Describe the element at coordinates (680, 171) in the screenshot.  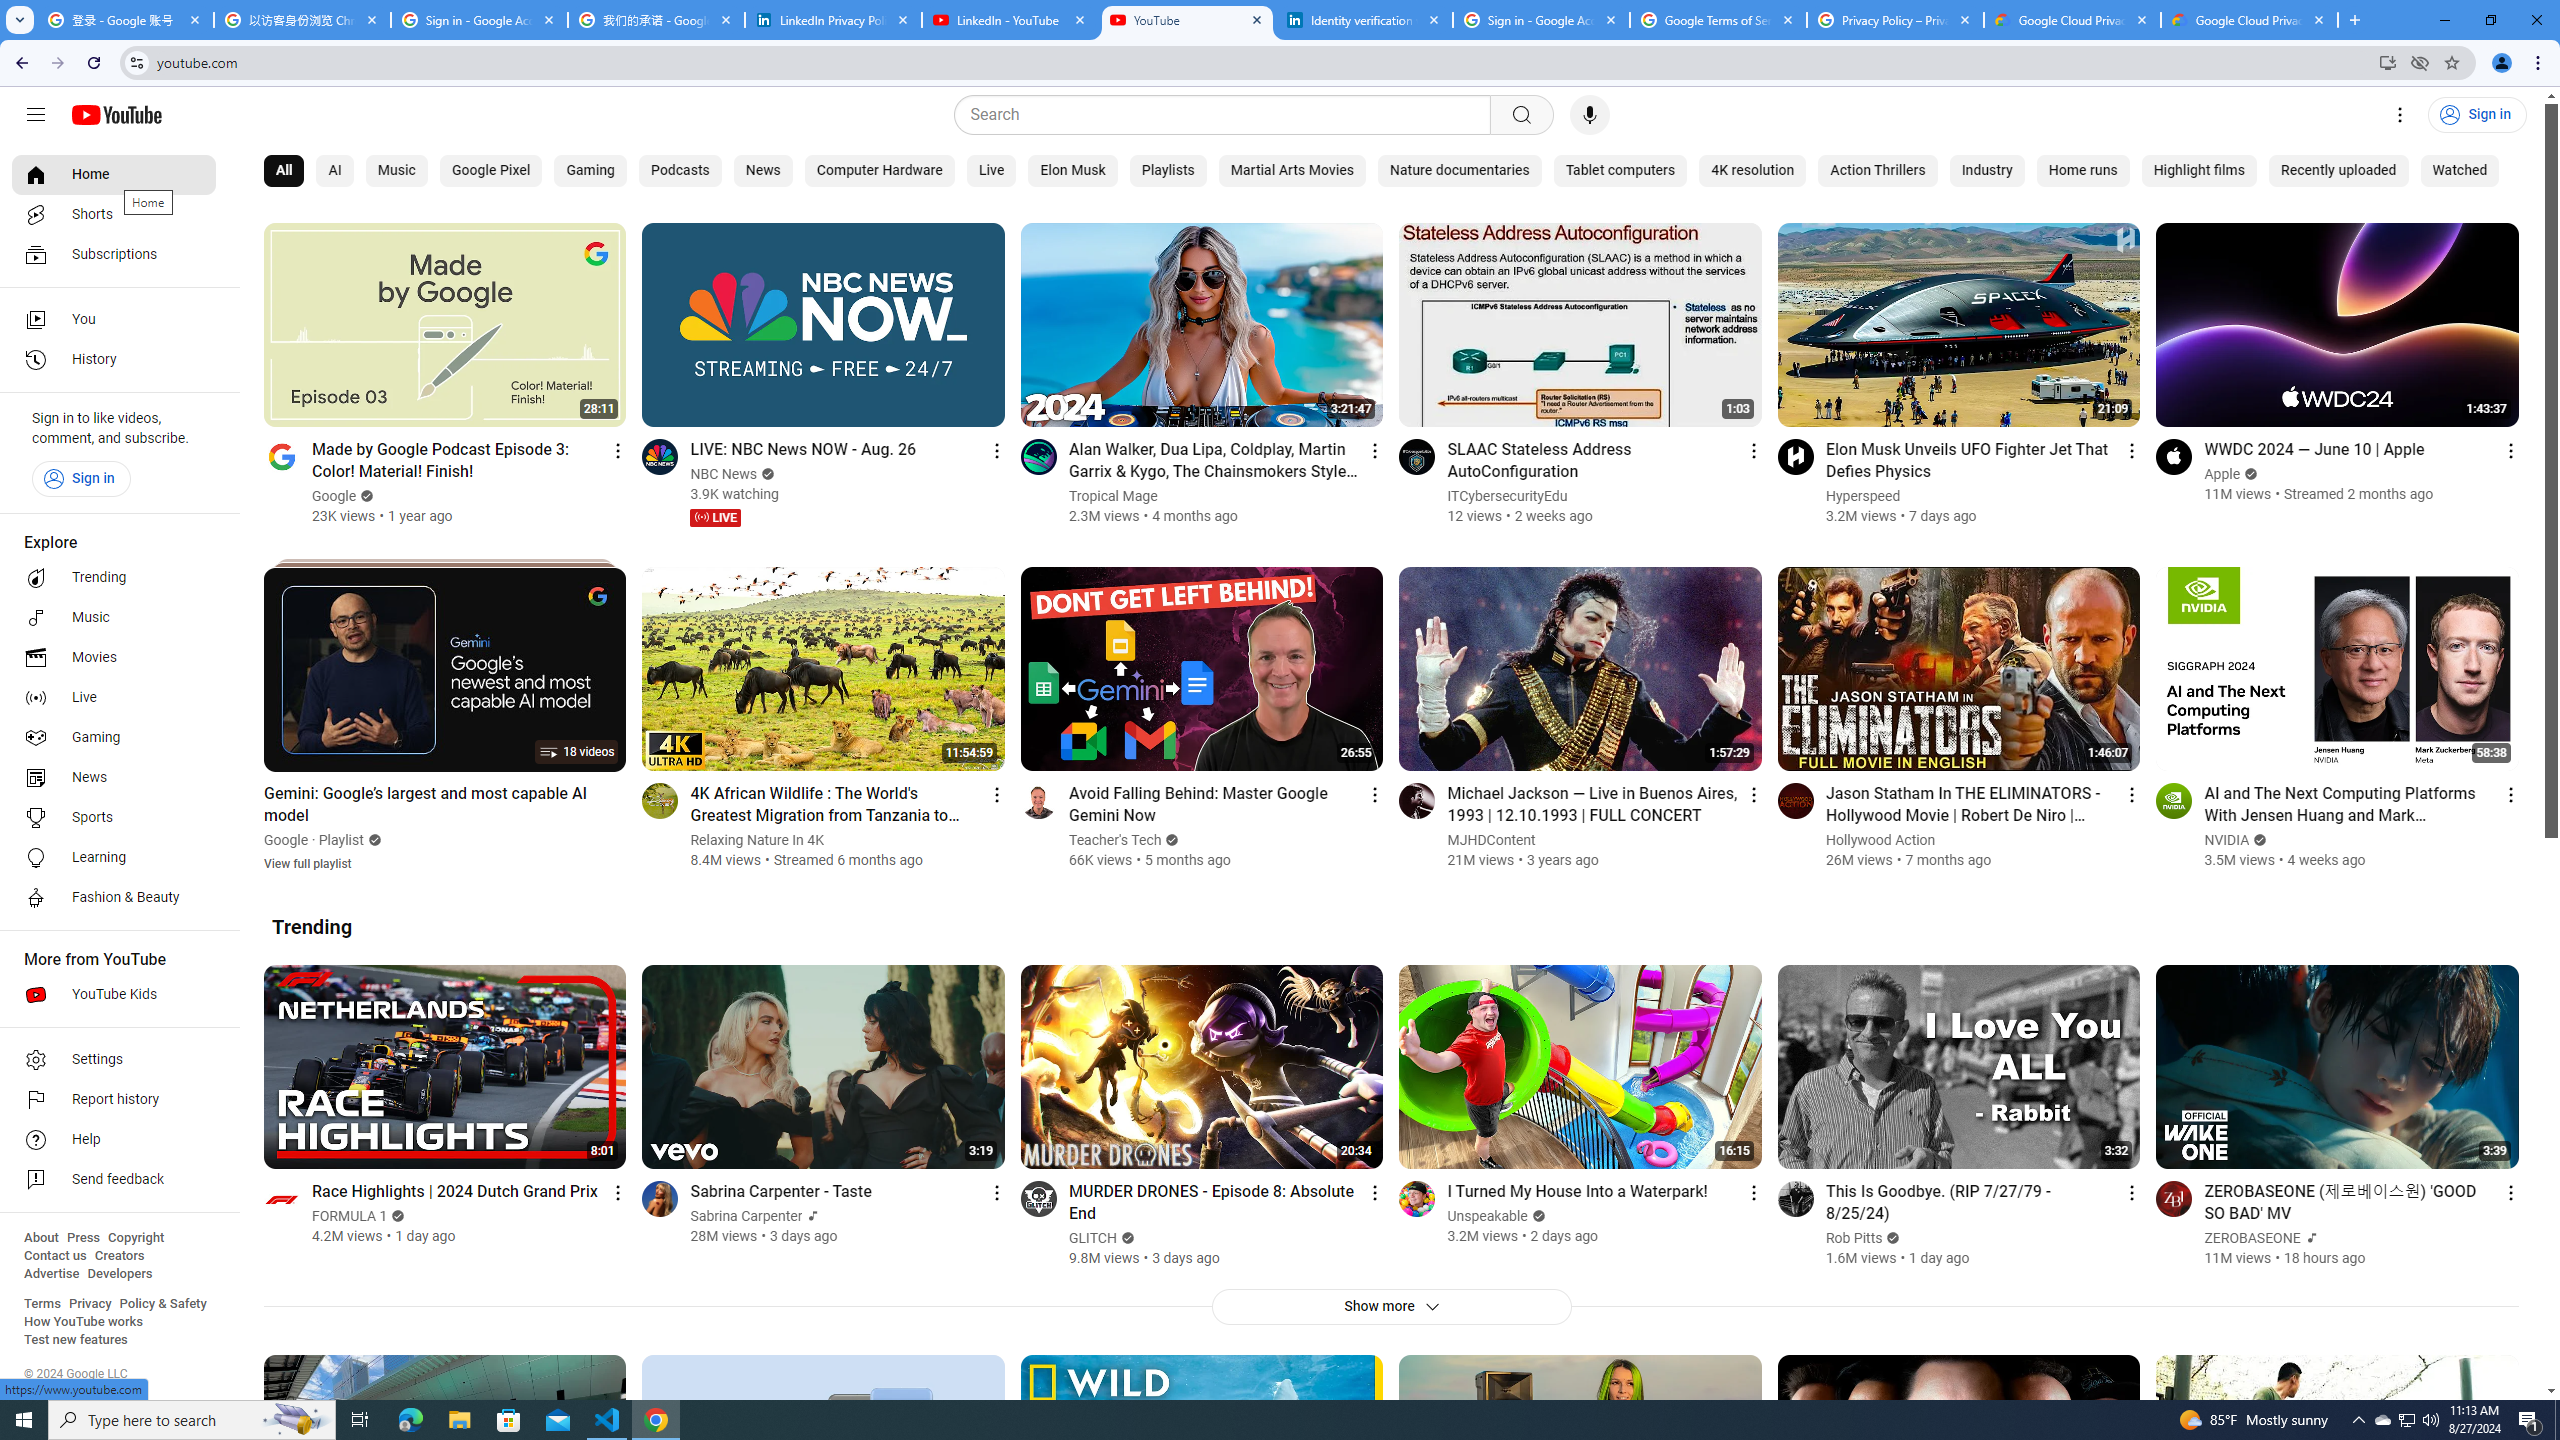
I see `Podcasts` at that location.